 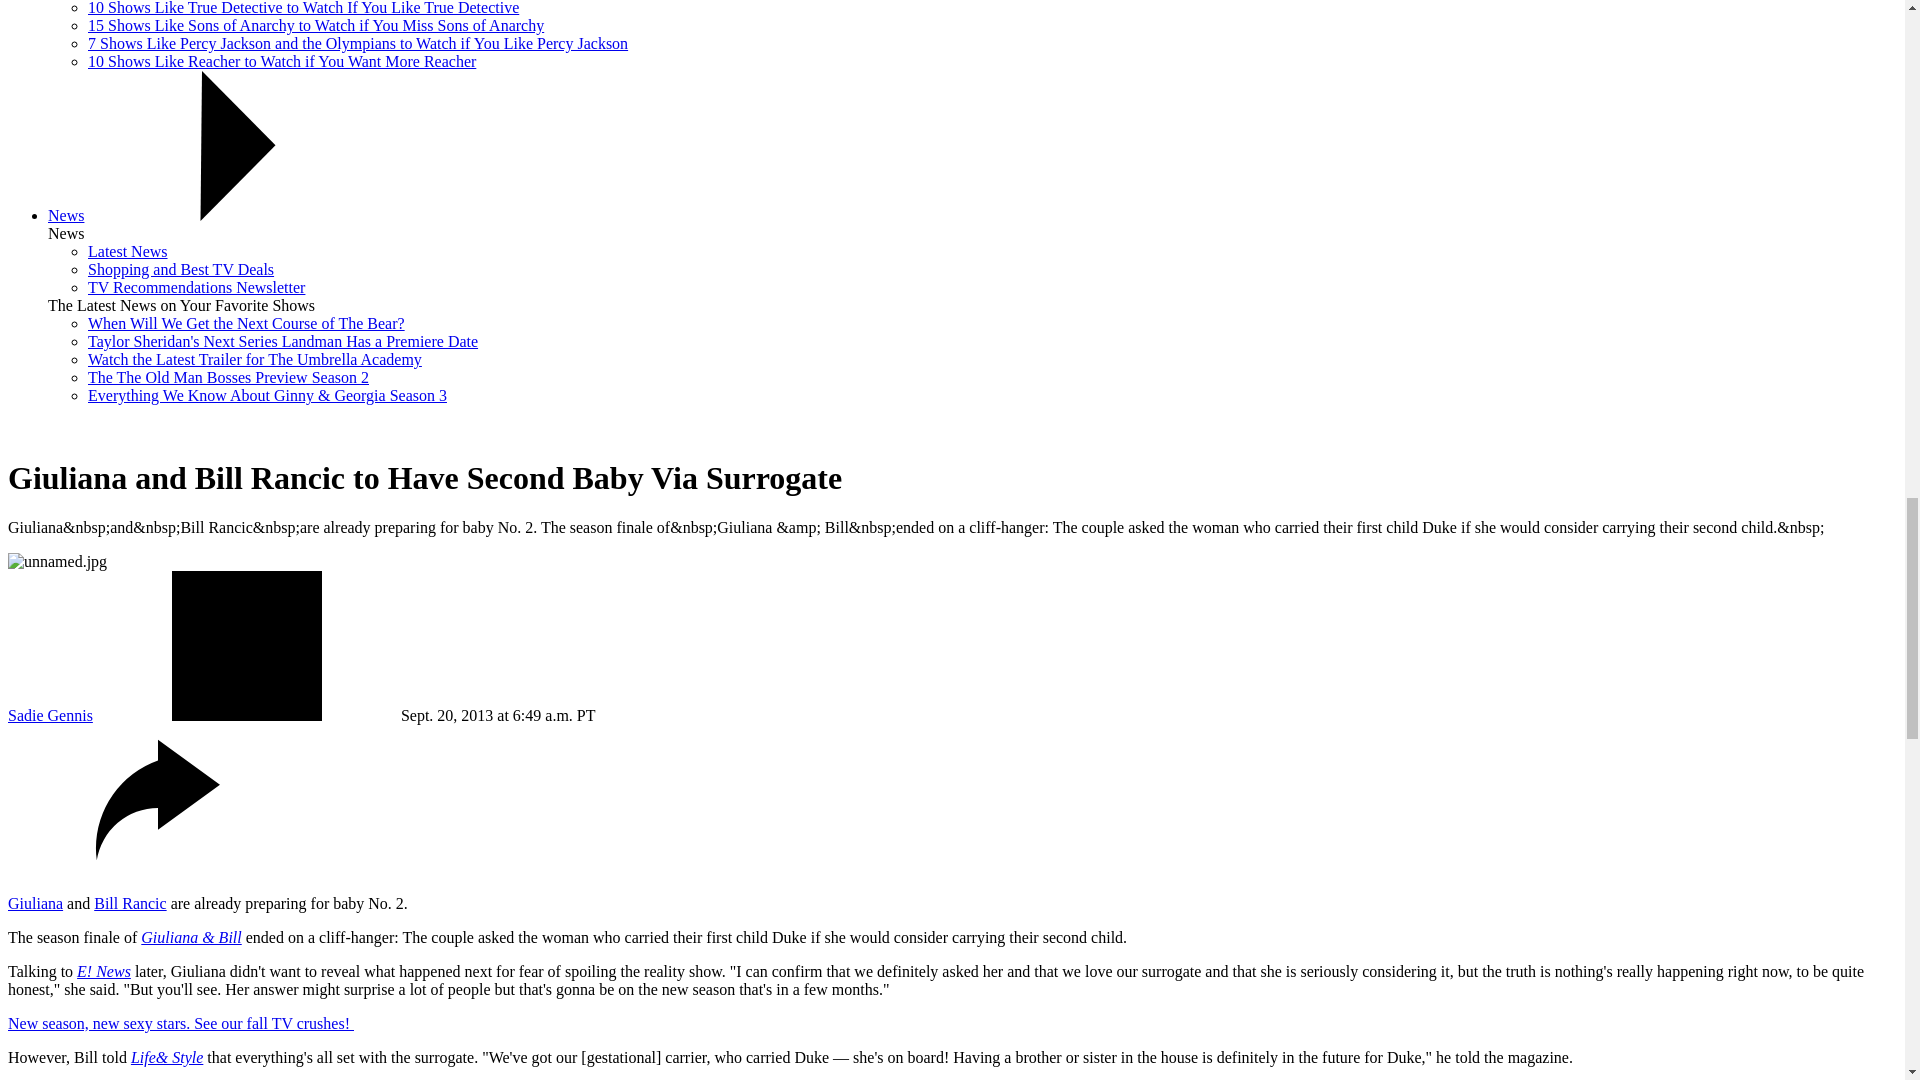 I want to click on News, so click(x=66, y=215).